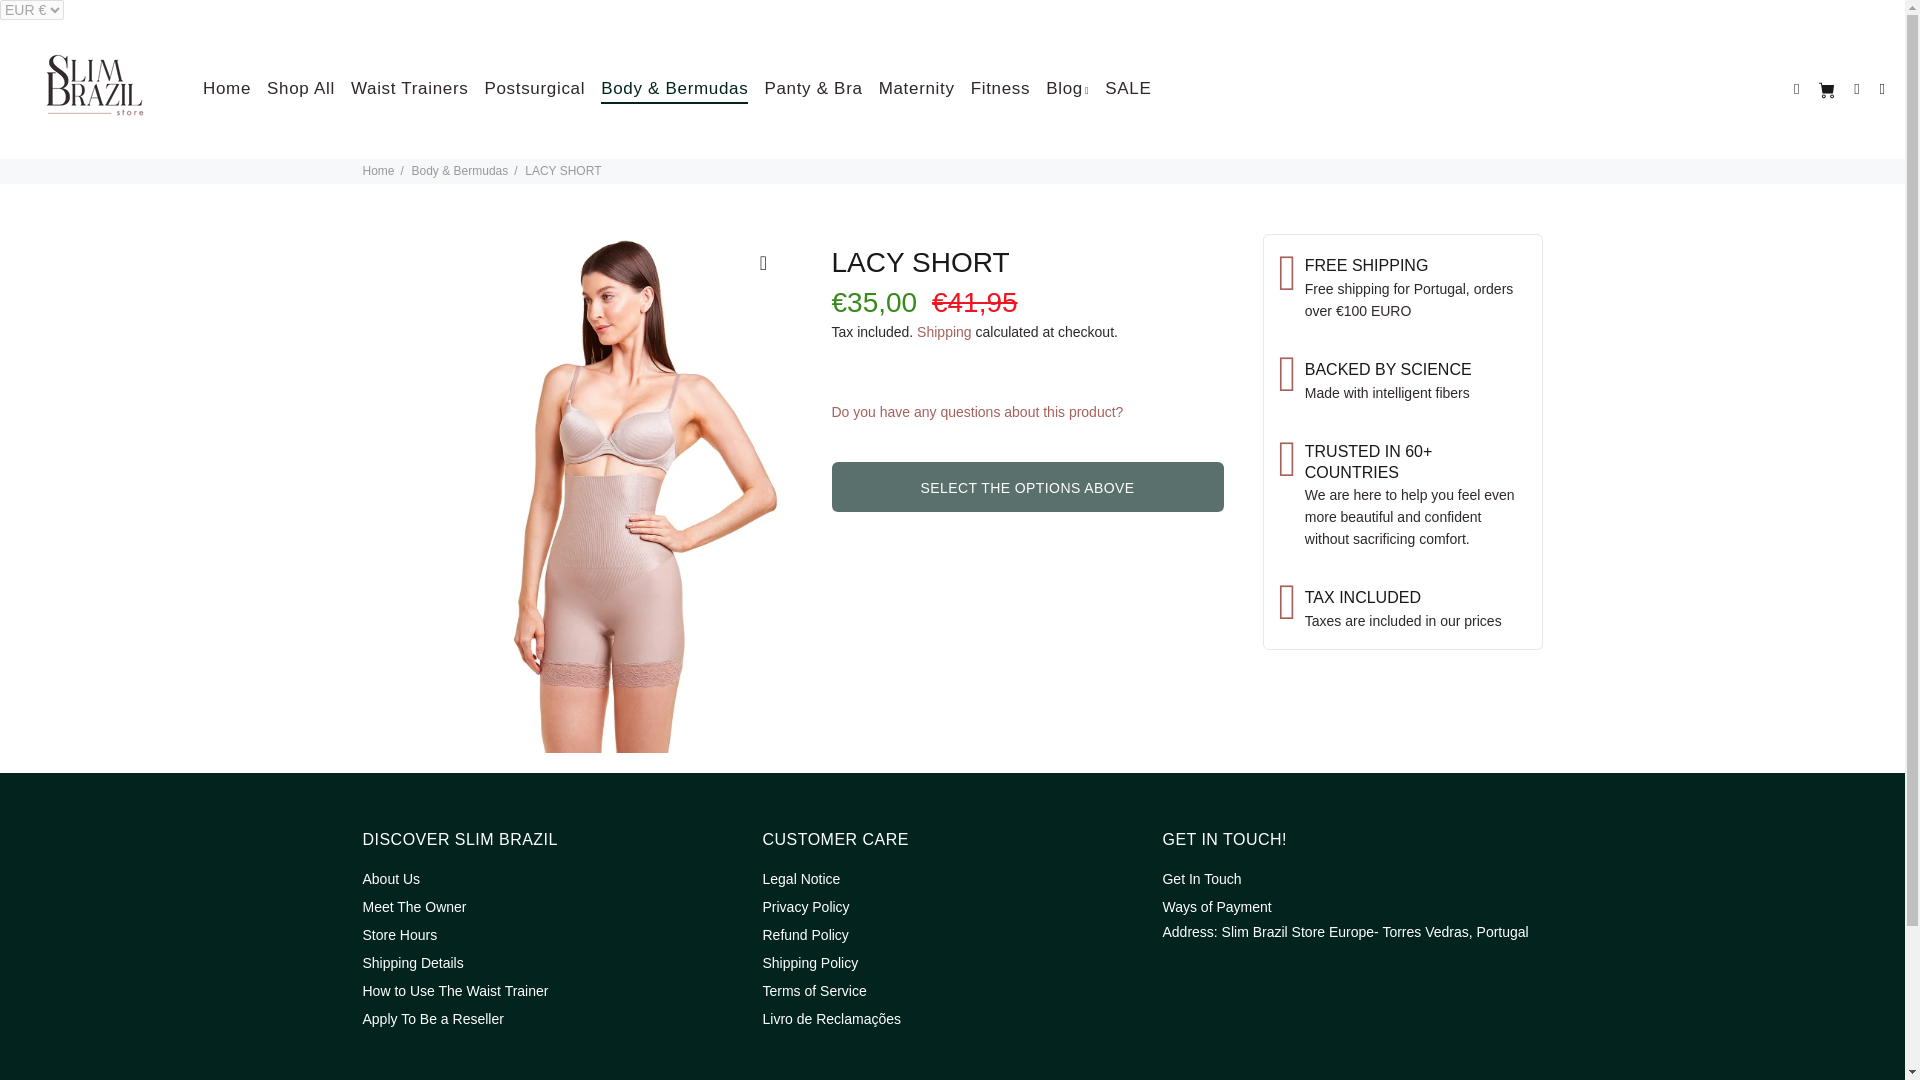 This screenshot has width=1920, height=1080. Describe the element at coordinates (917, 89) in the screenshot. I see `Maternity` at that location.